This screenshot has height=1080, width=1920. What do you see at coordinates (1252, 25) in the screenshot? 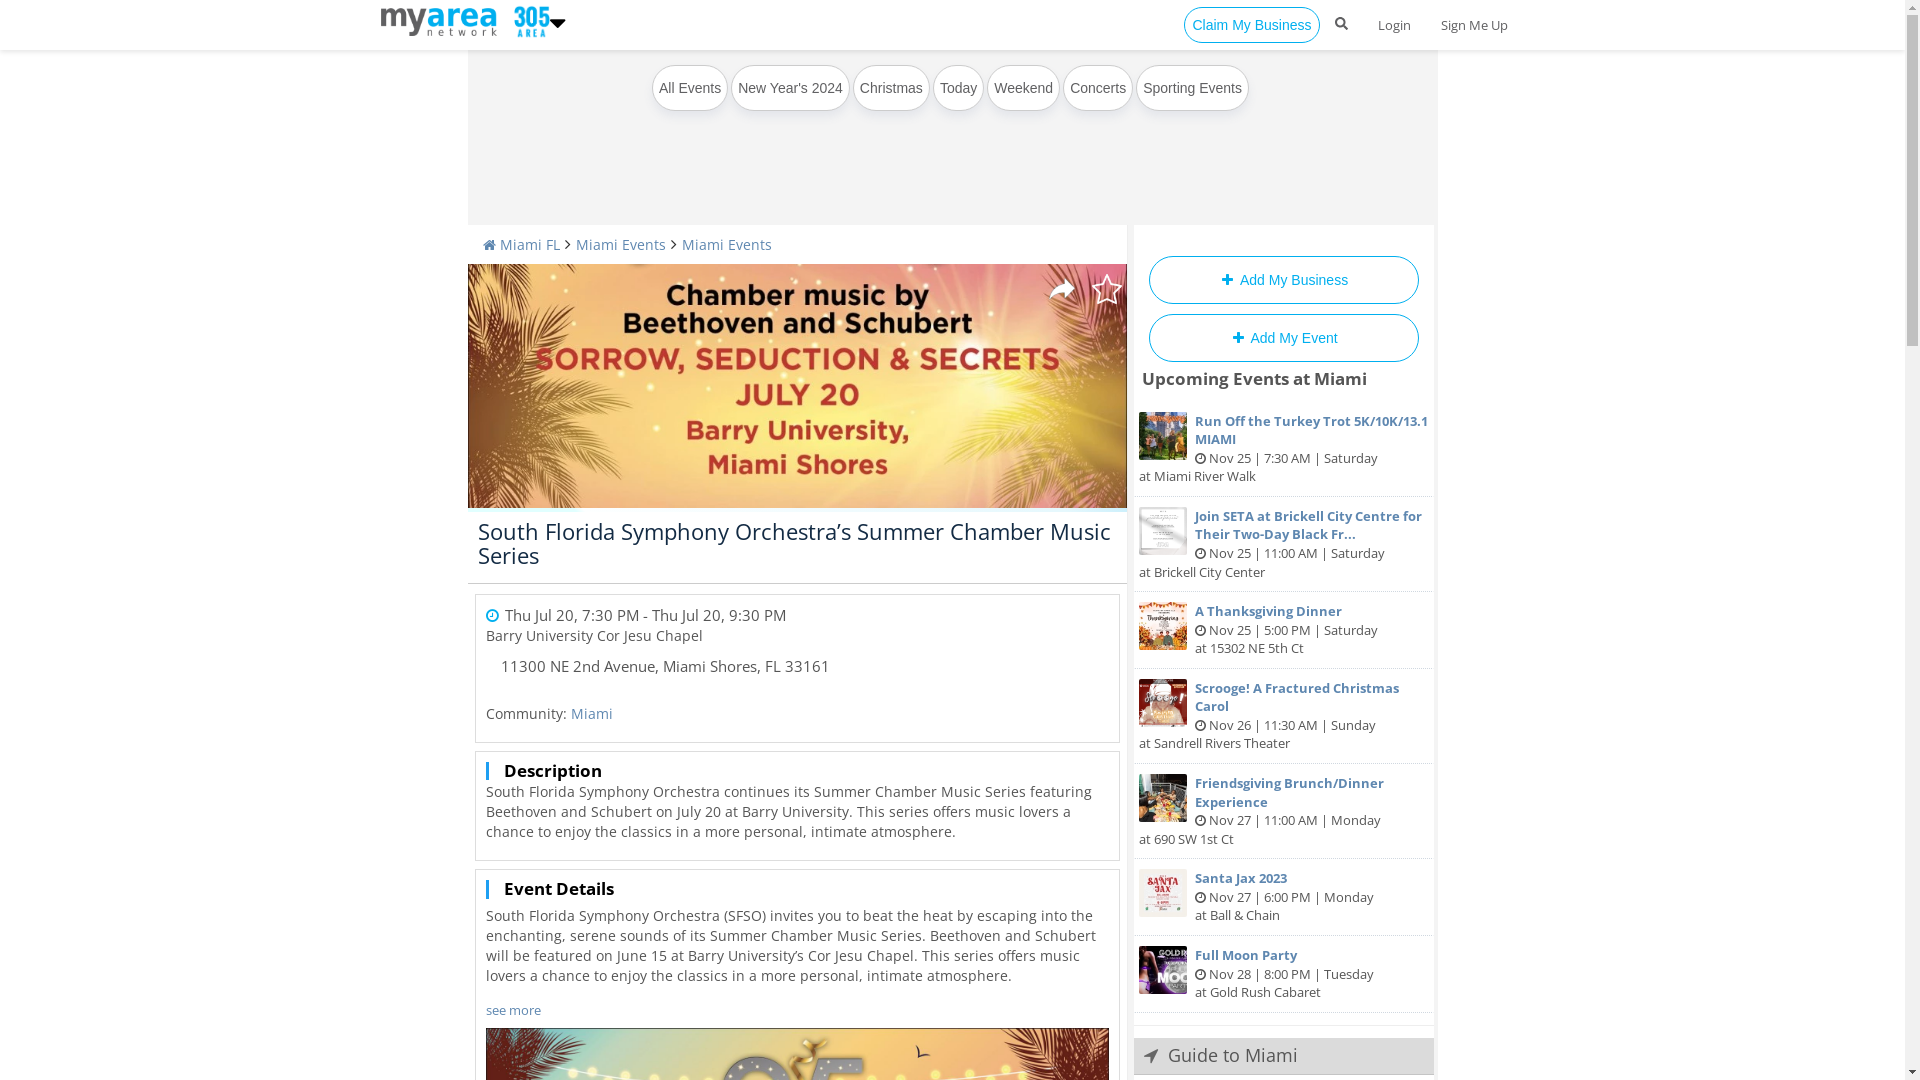
I see `Claim My Business` at bounding box center [1252, 25].